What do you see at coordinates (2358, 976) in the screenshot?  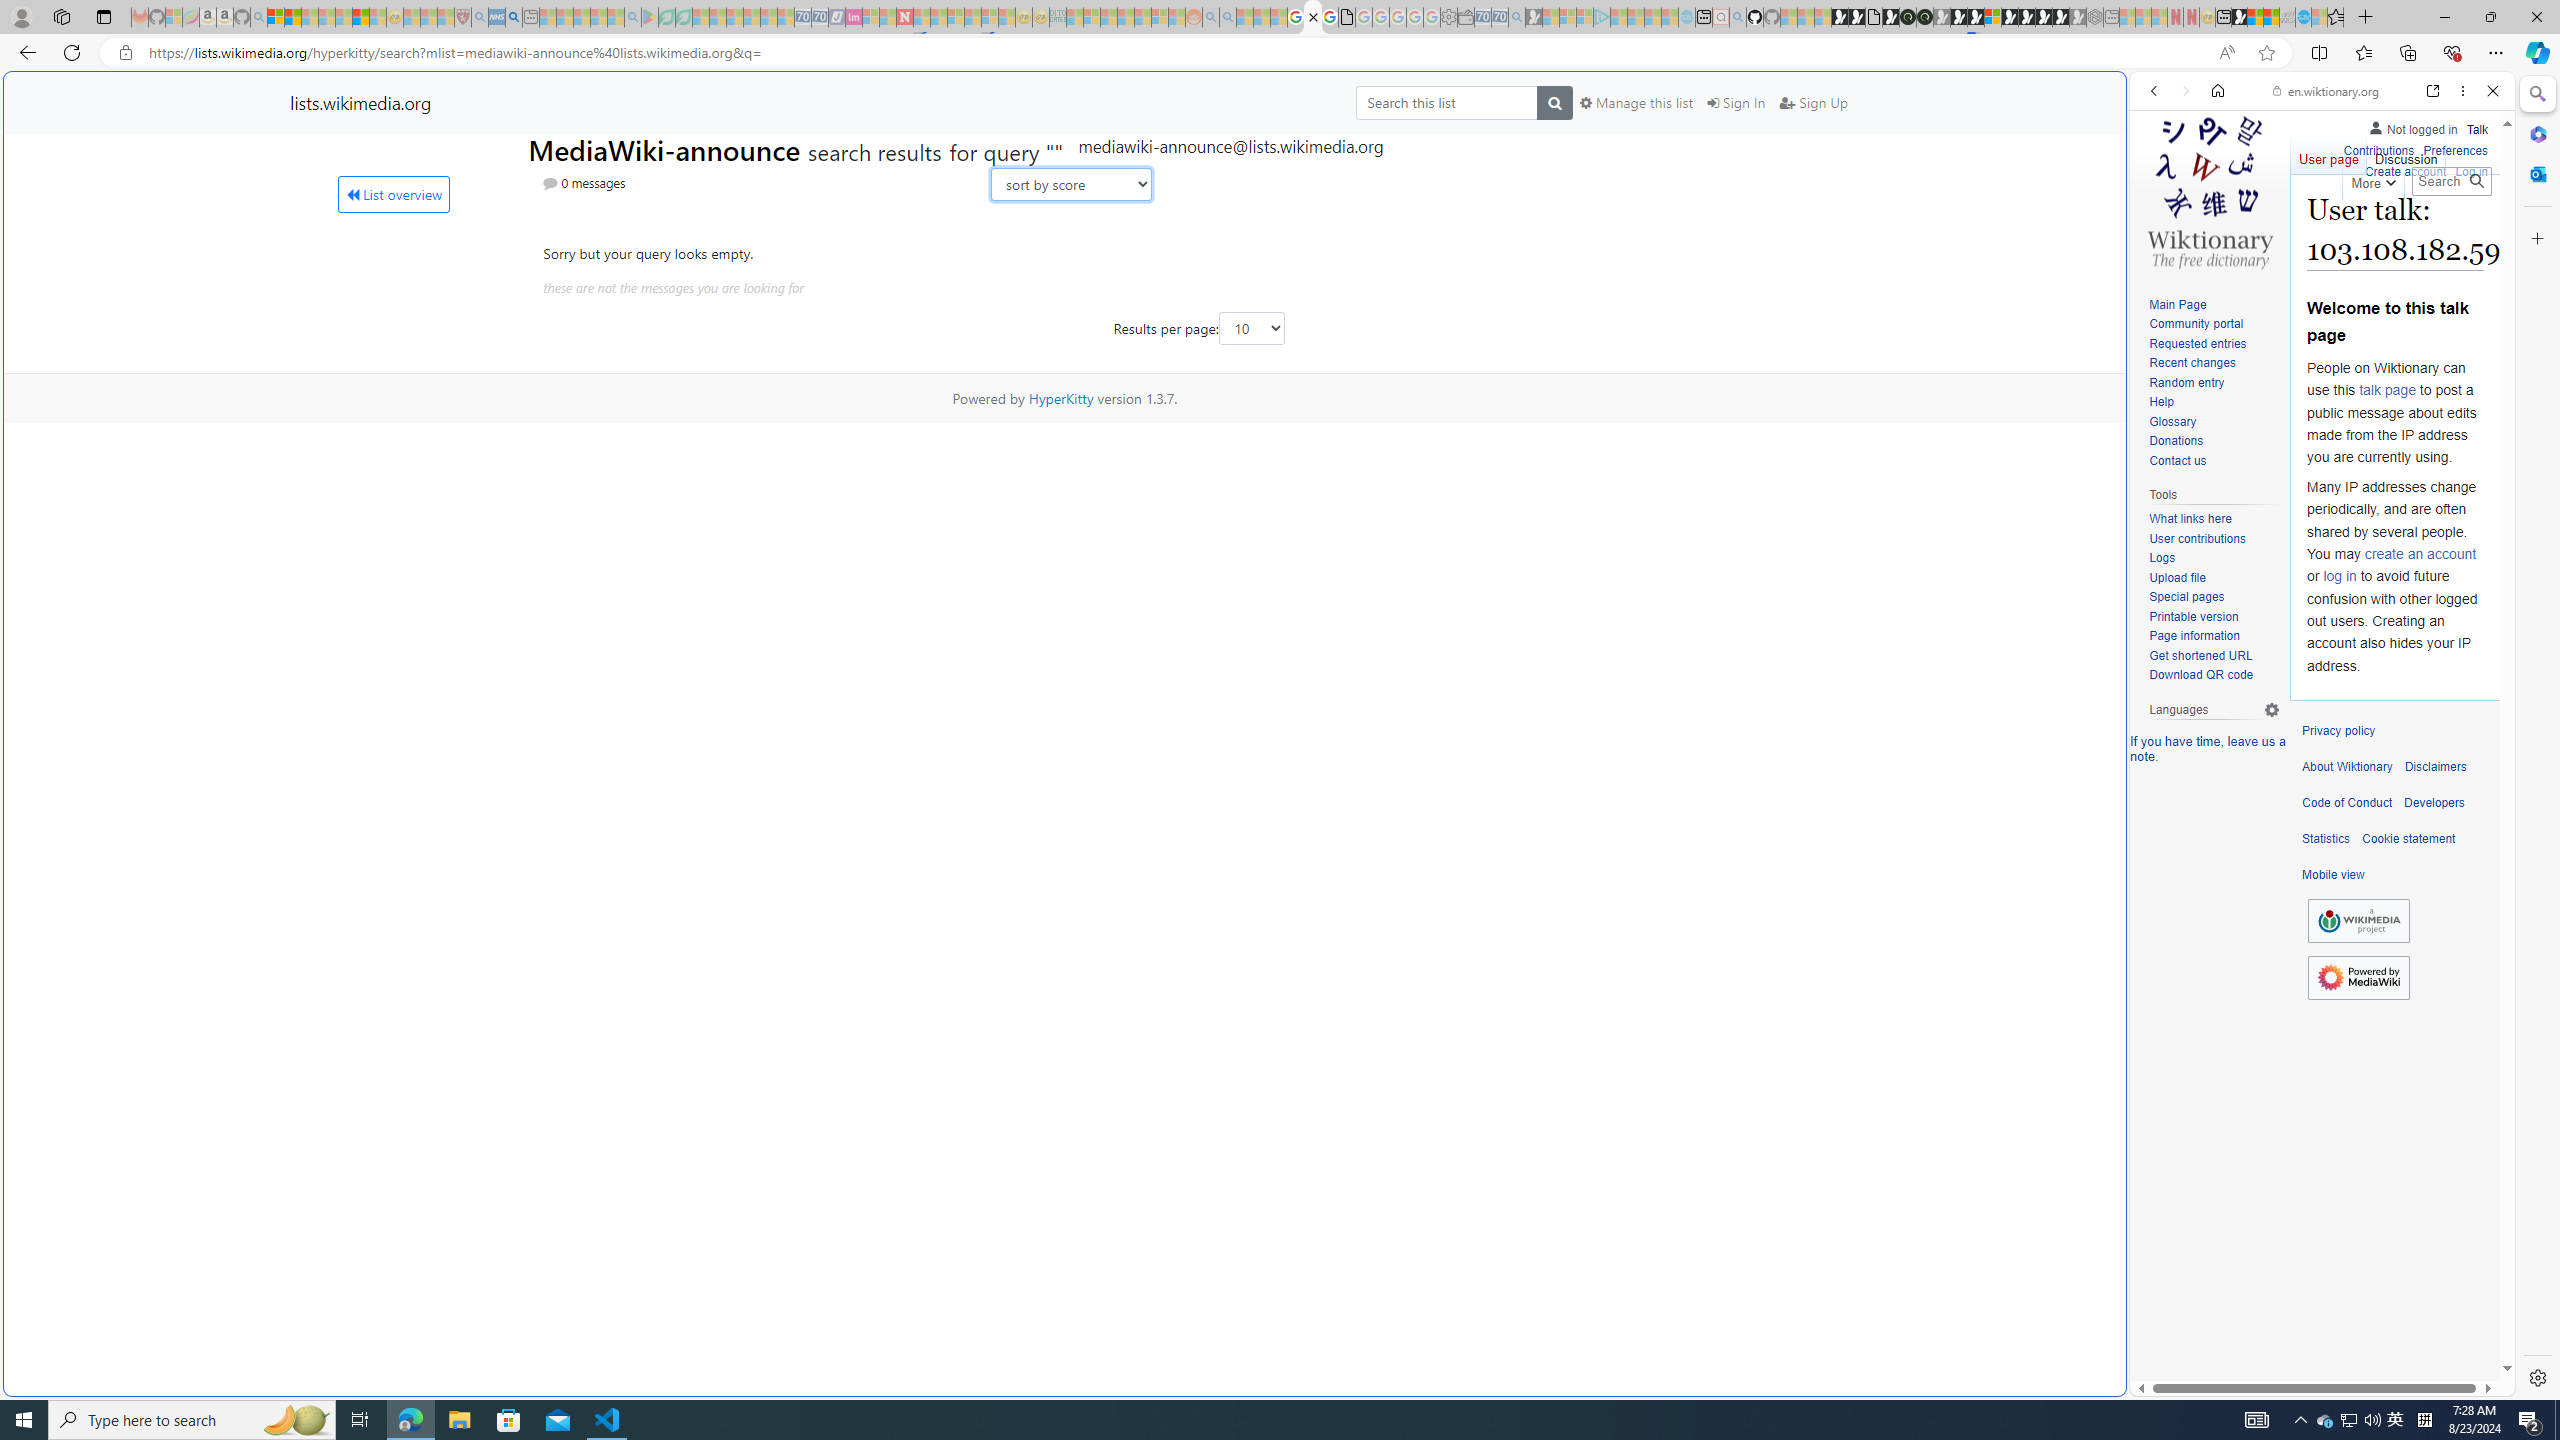 I see `Powered by MediaWiki` at bounding box center [2358, 976].